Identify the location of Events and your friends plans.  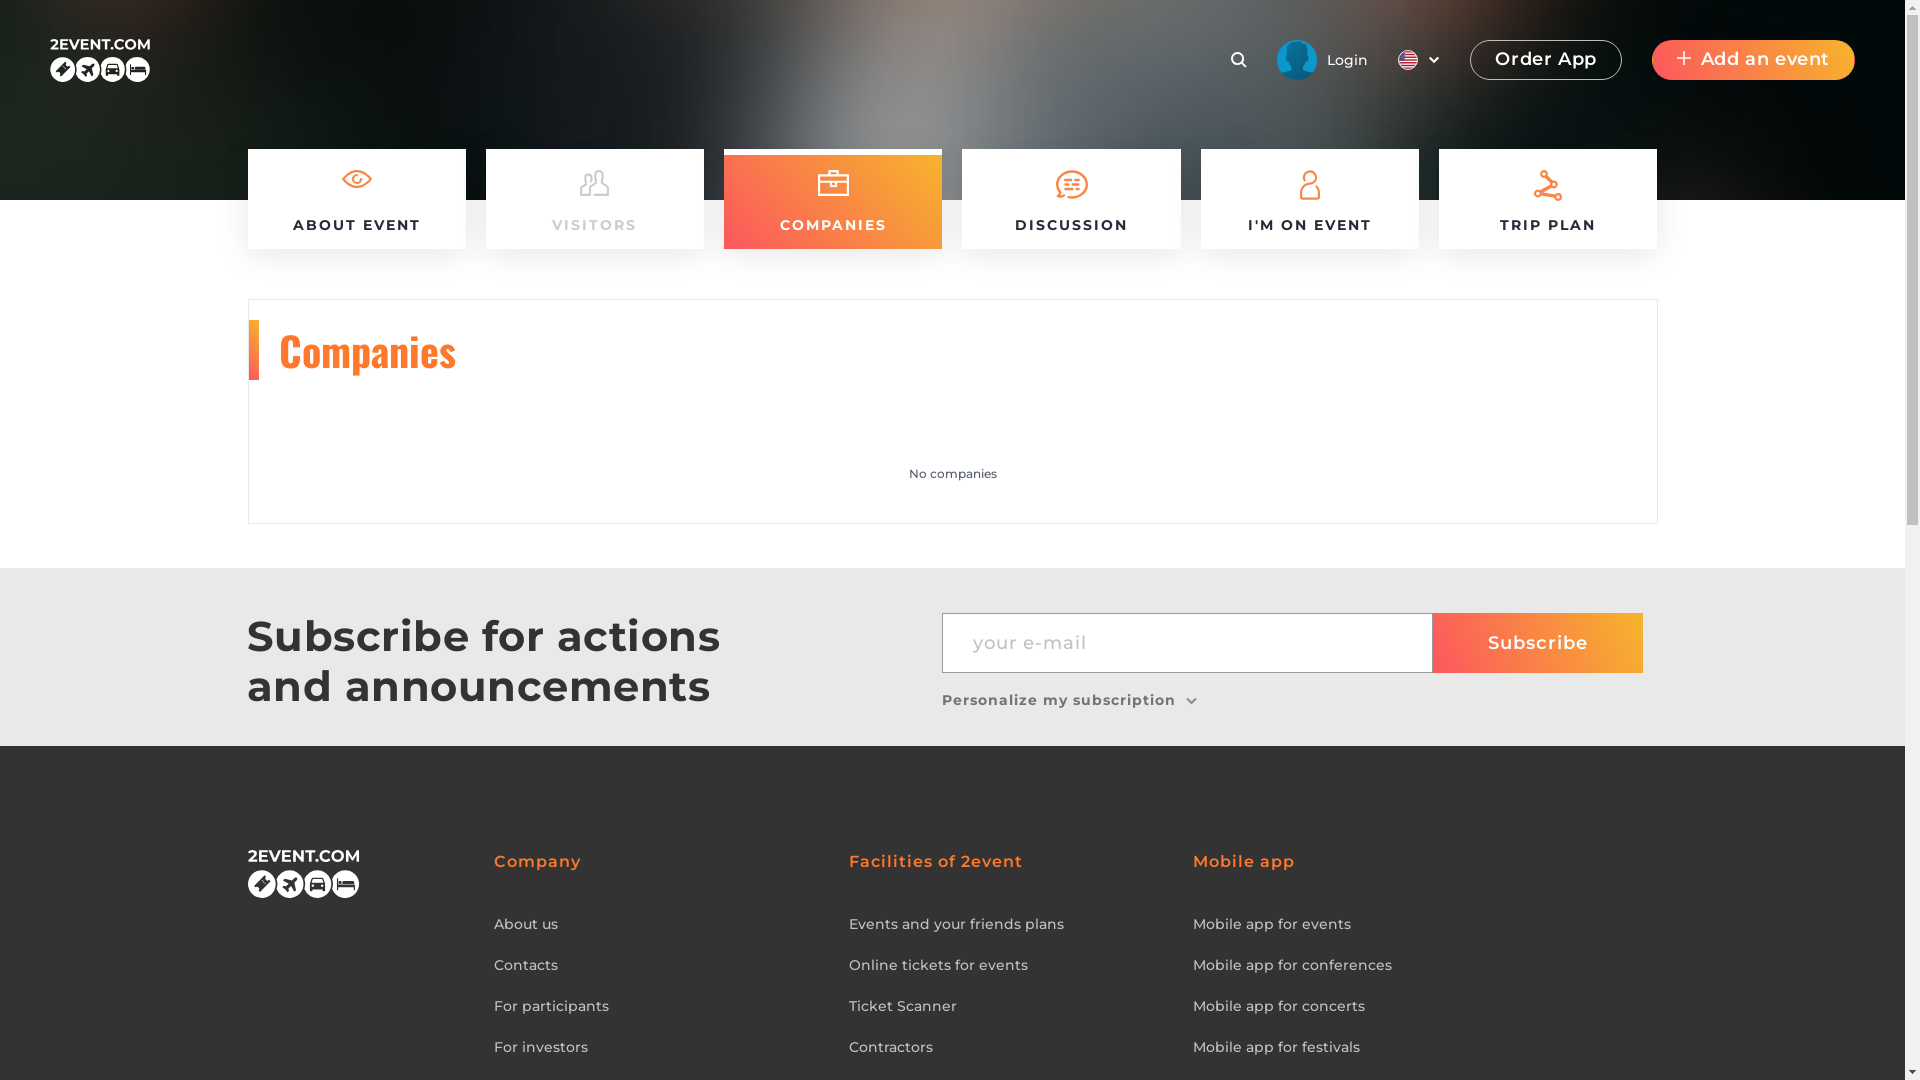
(1012, 924).